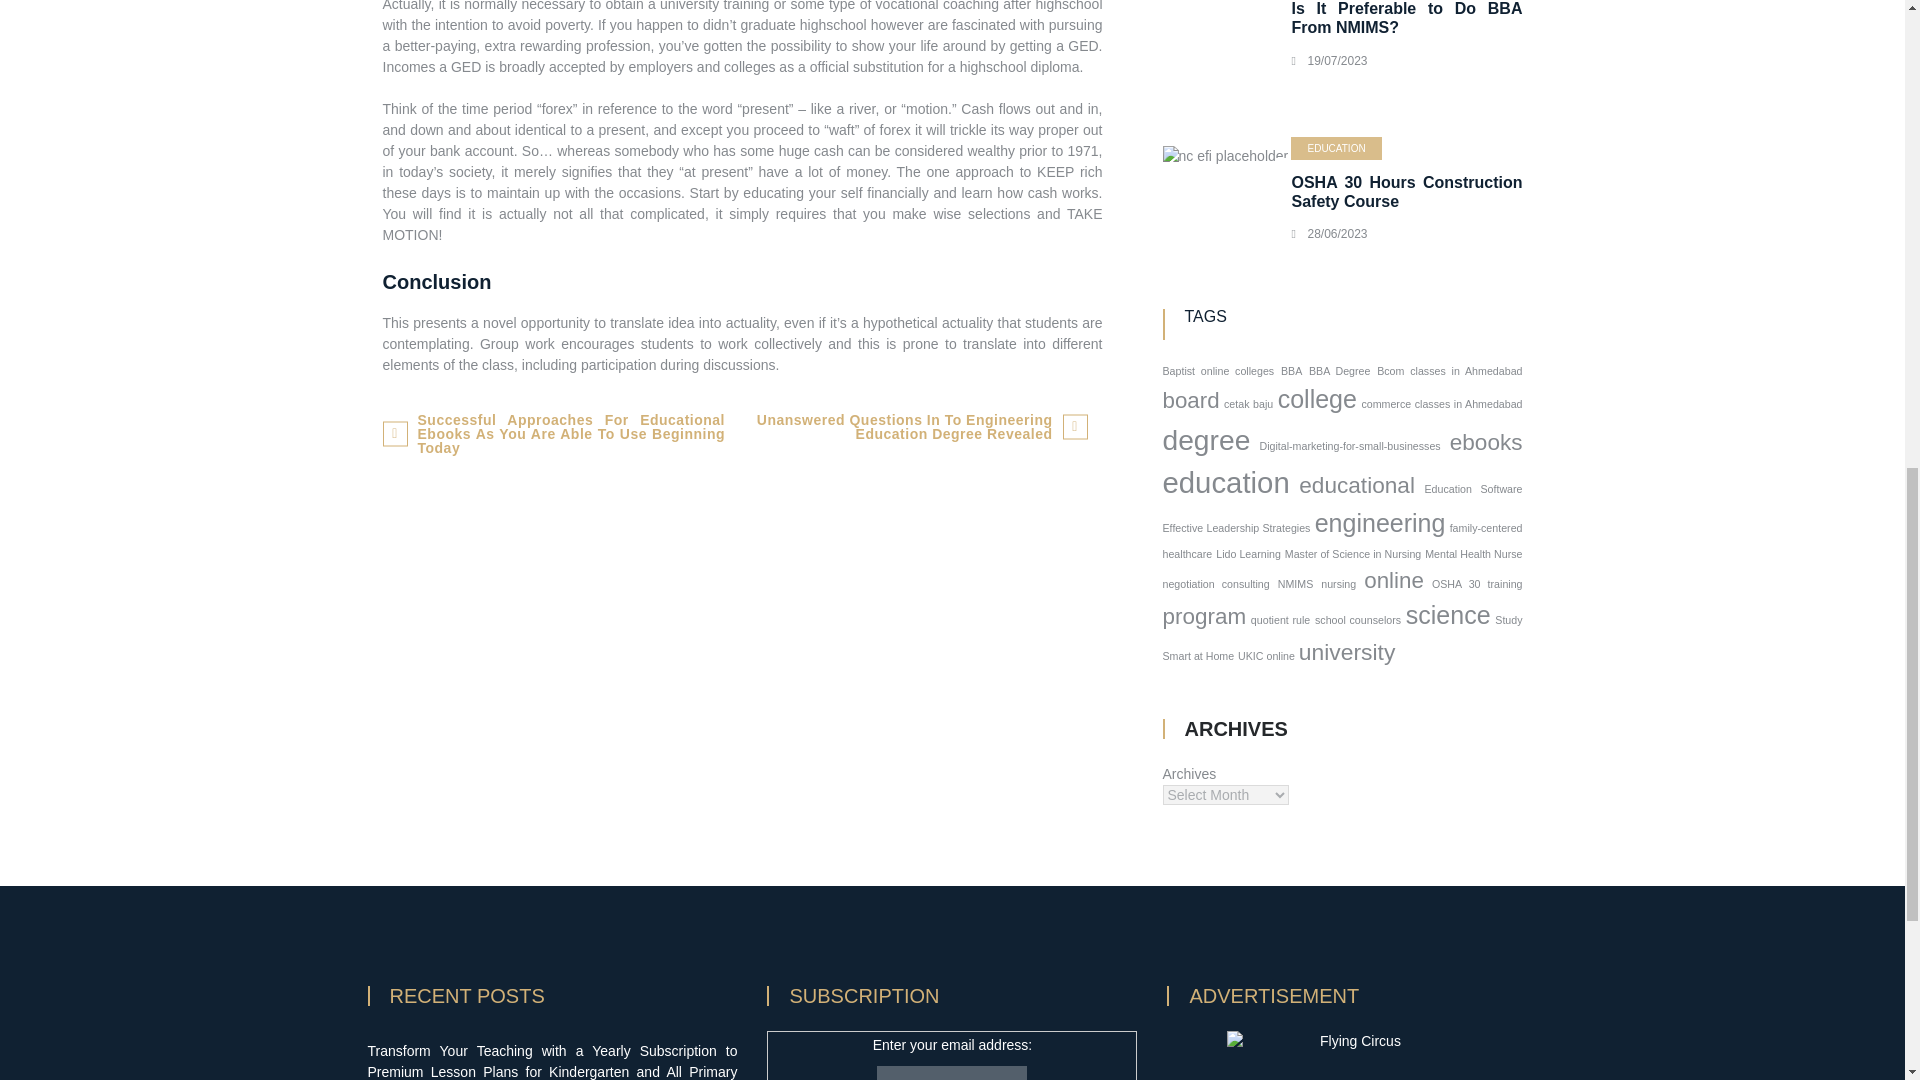 The height and width of the screenshot is (1080, 1920). What do you see at coordinates (1335, 148) in the screenshot?
I see `EDUCATION` at bounding box center [1335, 148].